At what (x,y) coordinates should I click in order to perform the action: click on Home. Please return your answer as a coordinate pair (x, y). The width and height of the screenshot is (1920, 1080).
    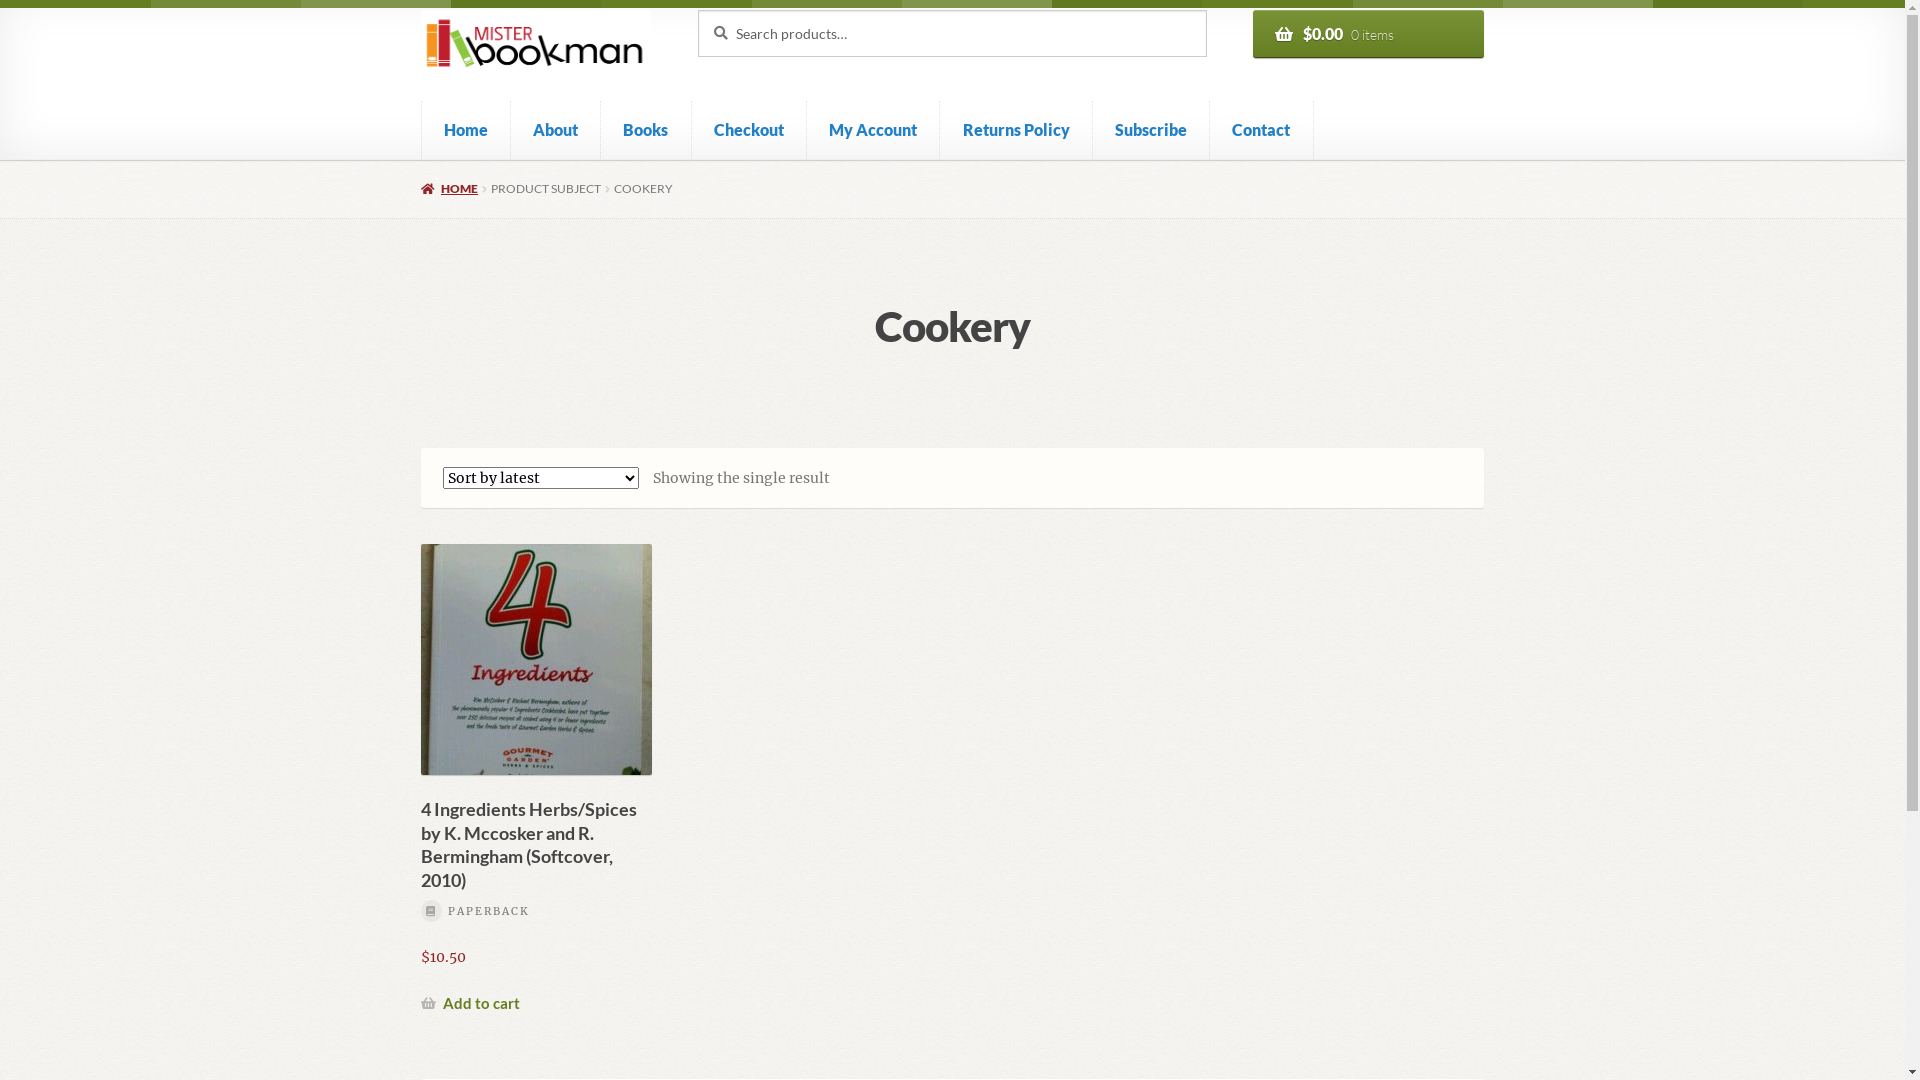
    Looking at the image, I should click on (466, 130).